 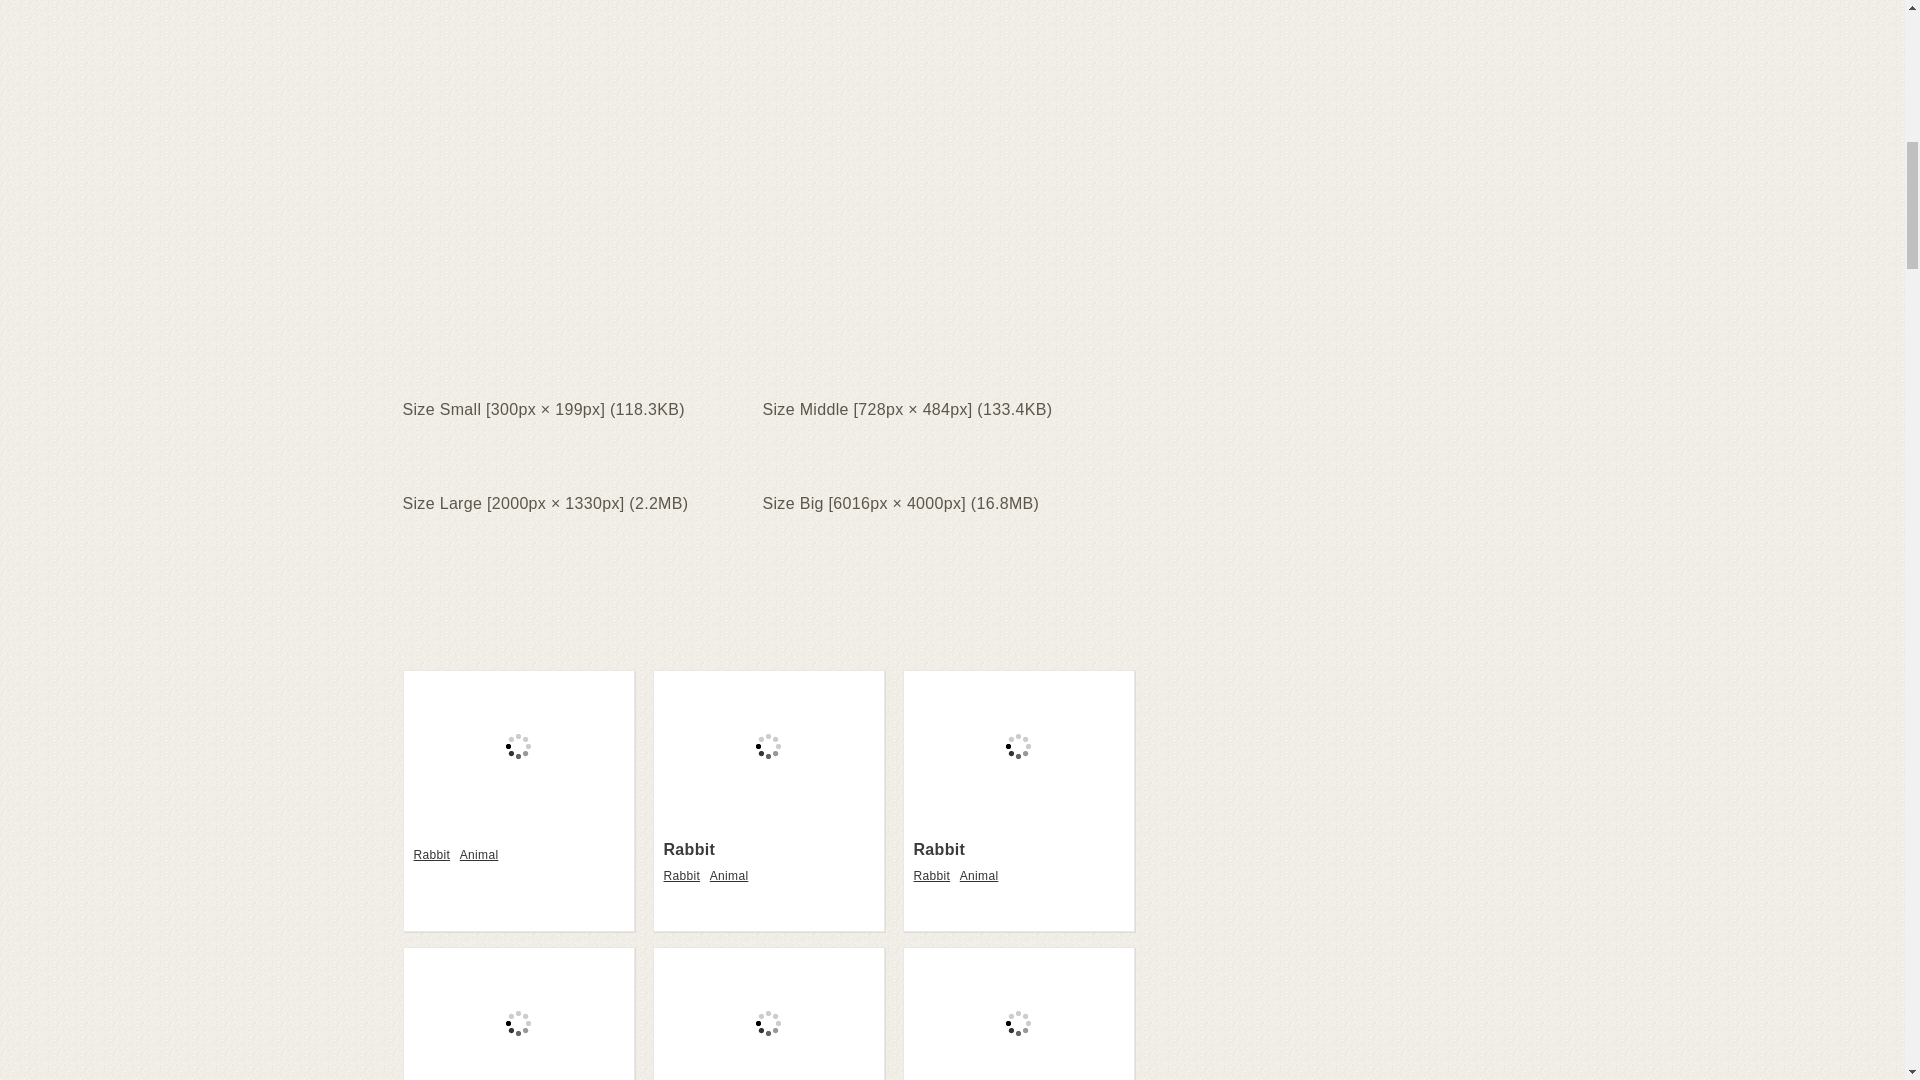 I want to click on Animal, so click(x=732, y=876).